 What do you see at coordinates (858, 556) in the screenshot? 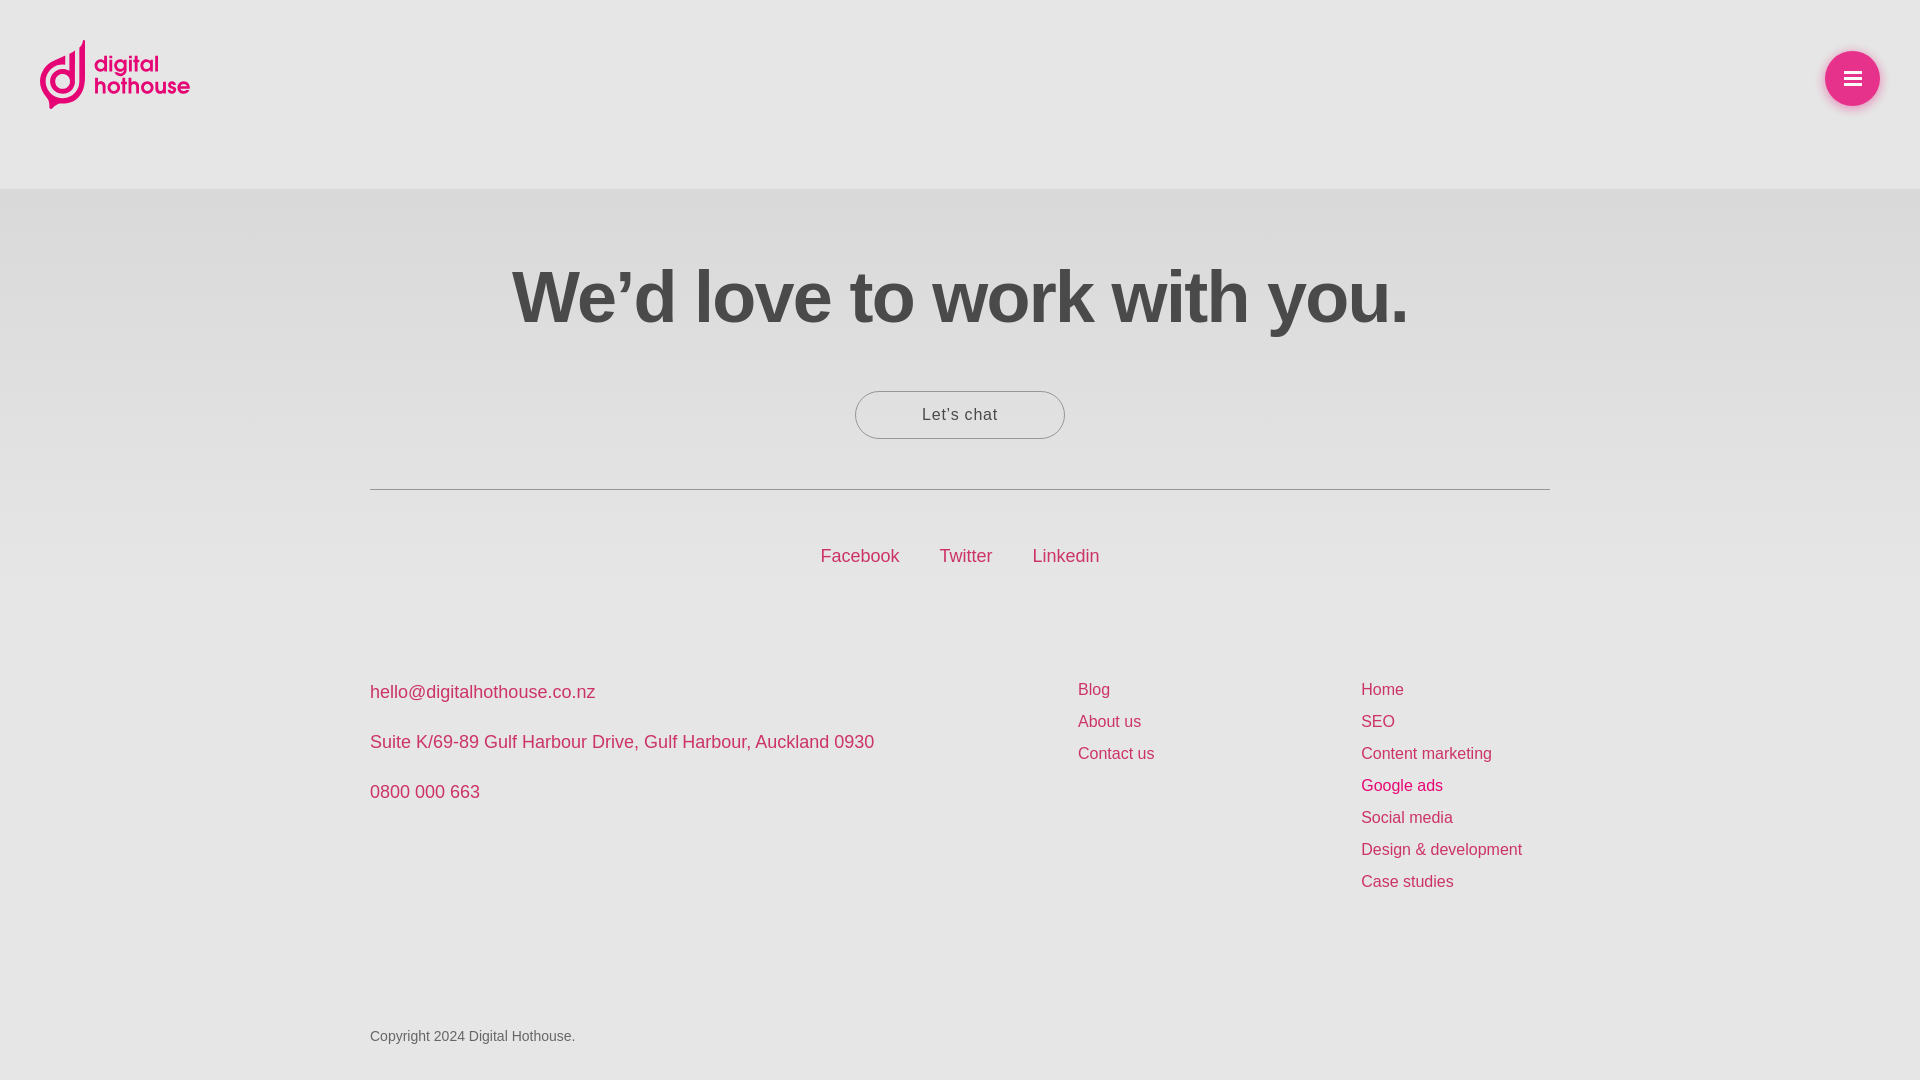
I see `Facebook` at bounding box center [858, 556].